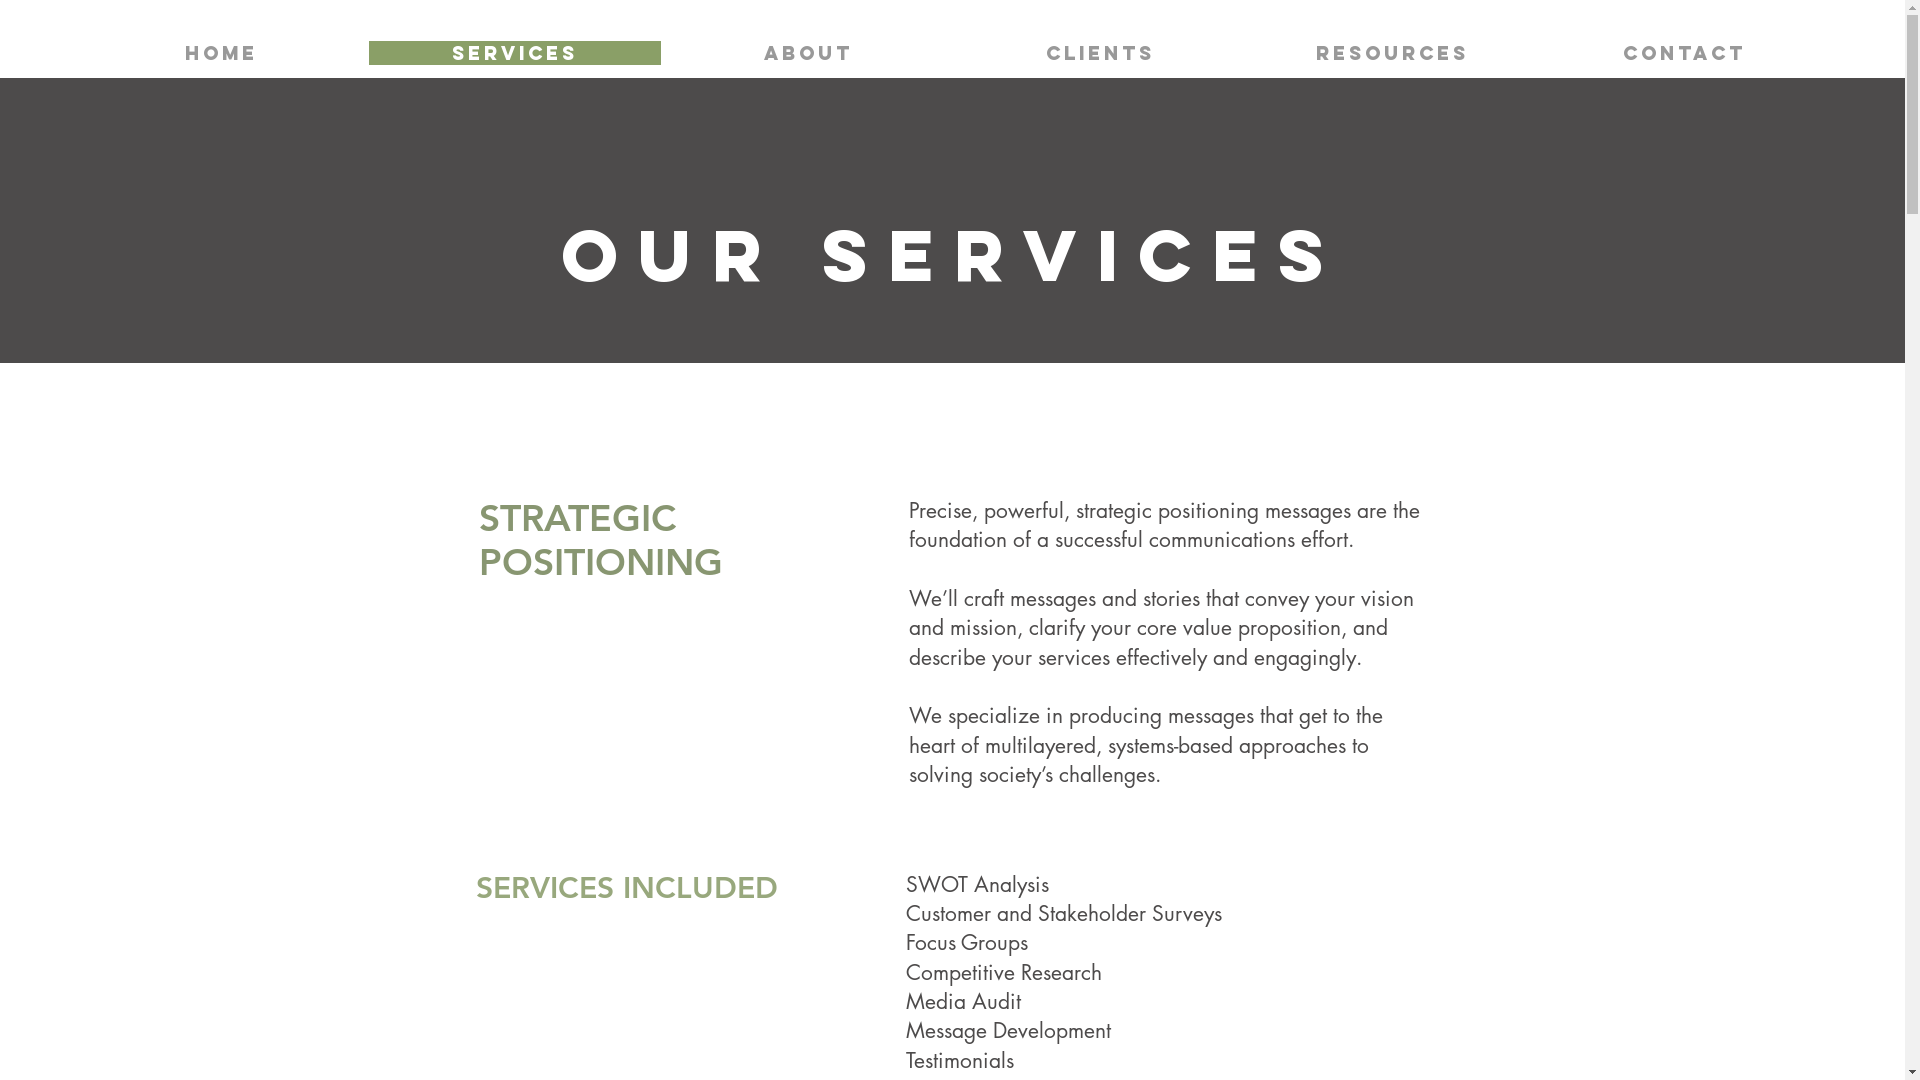 Image resolution: width=1920 pixels, height=1080 pixels. Describe the element at coordinates (222, 53) in the screenshot. I see `HOME` at that location.